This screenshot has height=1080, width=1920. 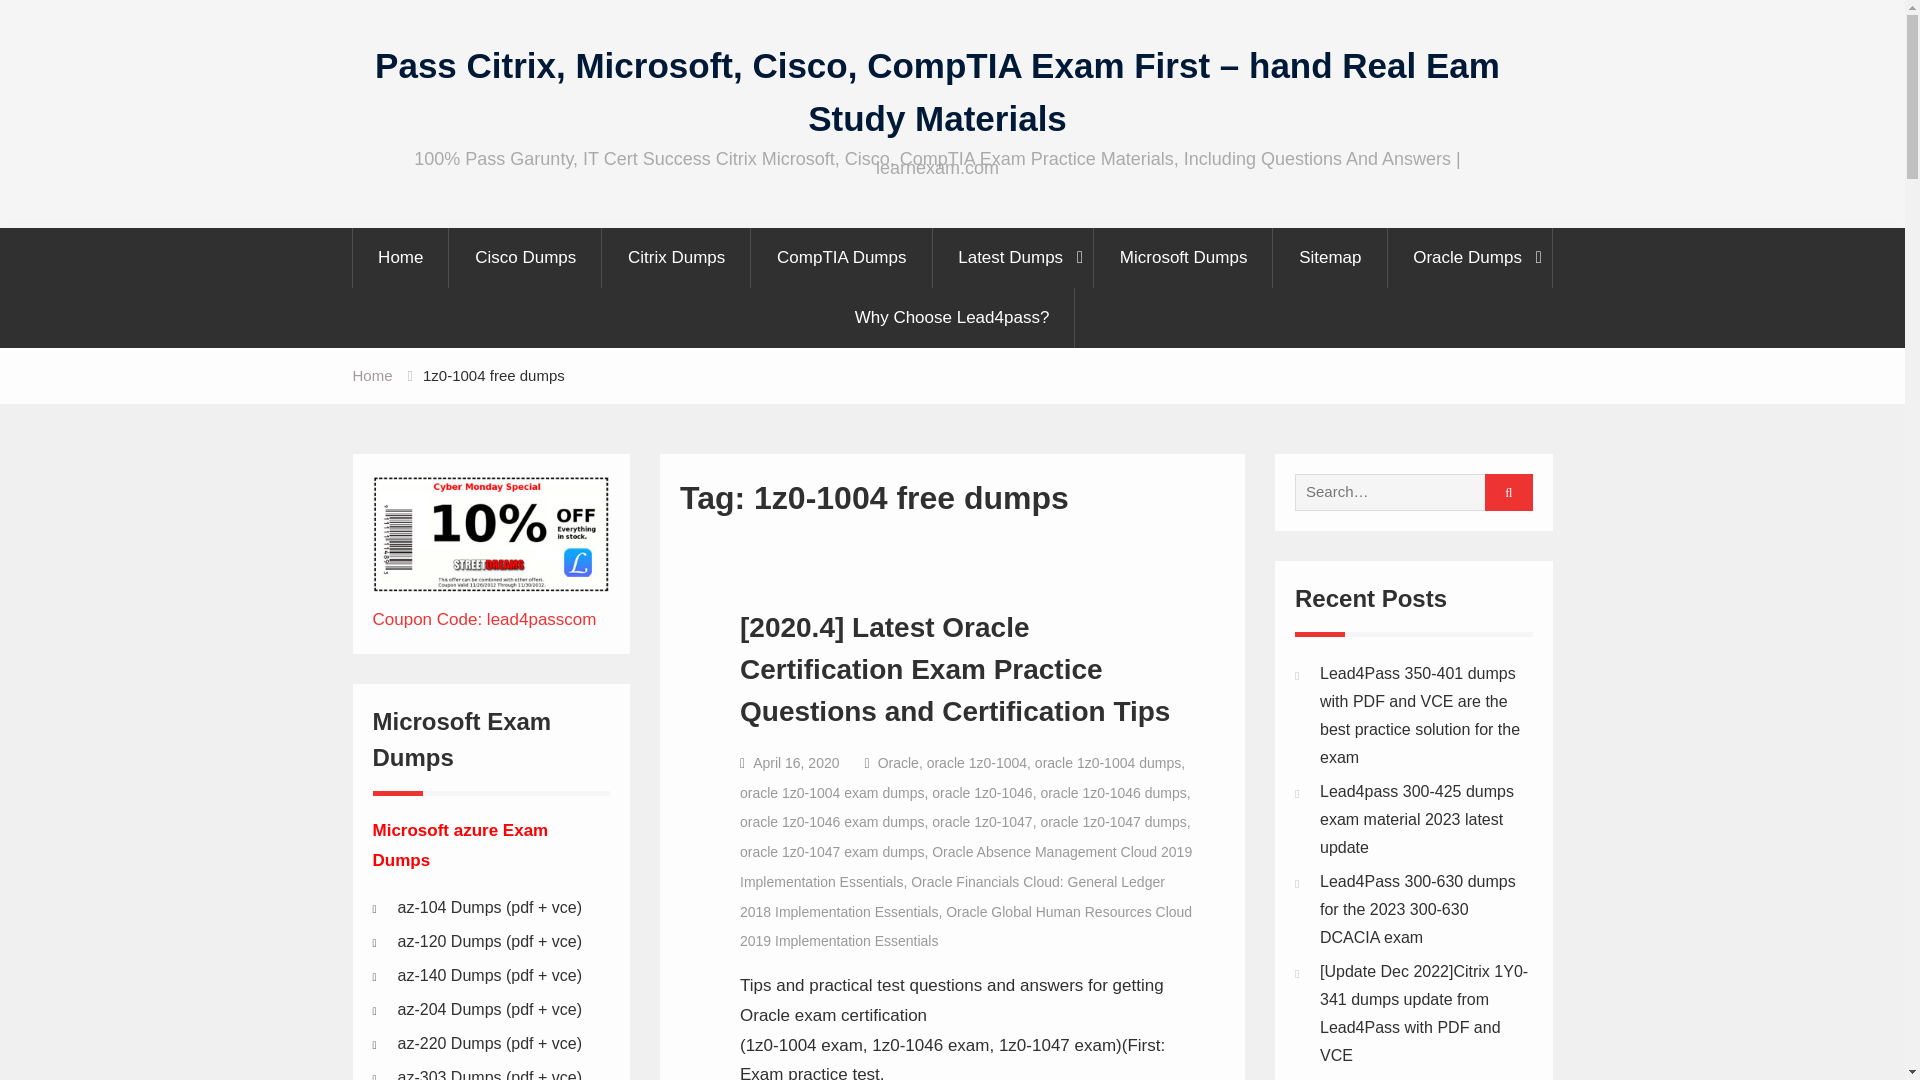 What do you see at coordinates (676, 258) in the screenshot?
I see `Citrix Dumps` at bounding box center [676, 258].